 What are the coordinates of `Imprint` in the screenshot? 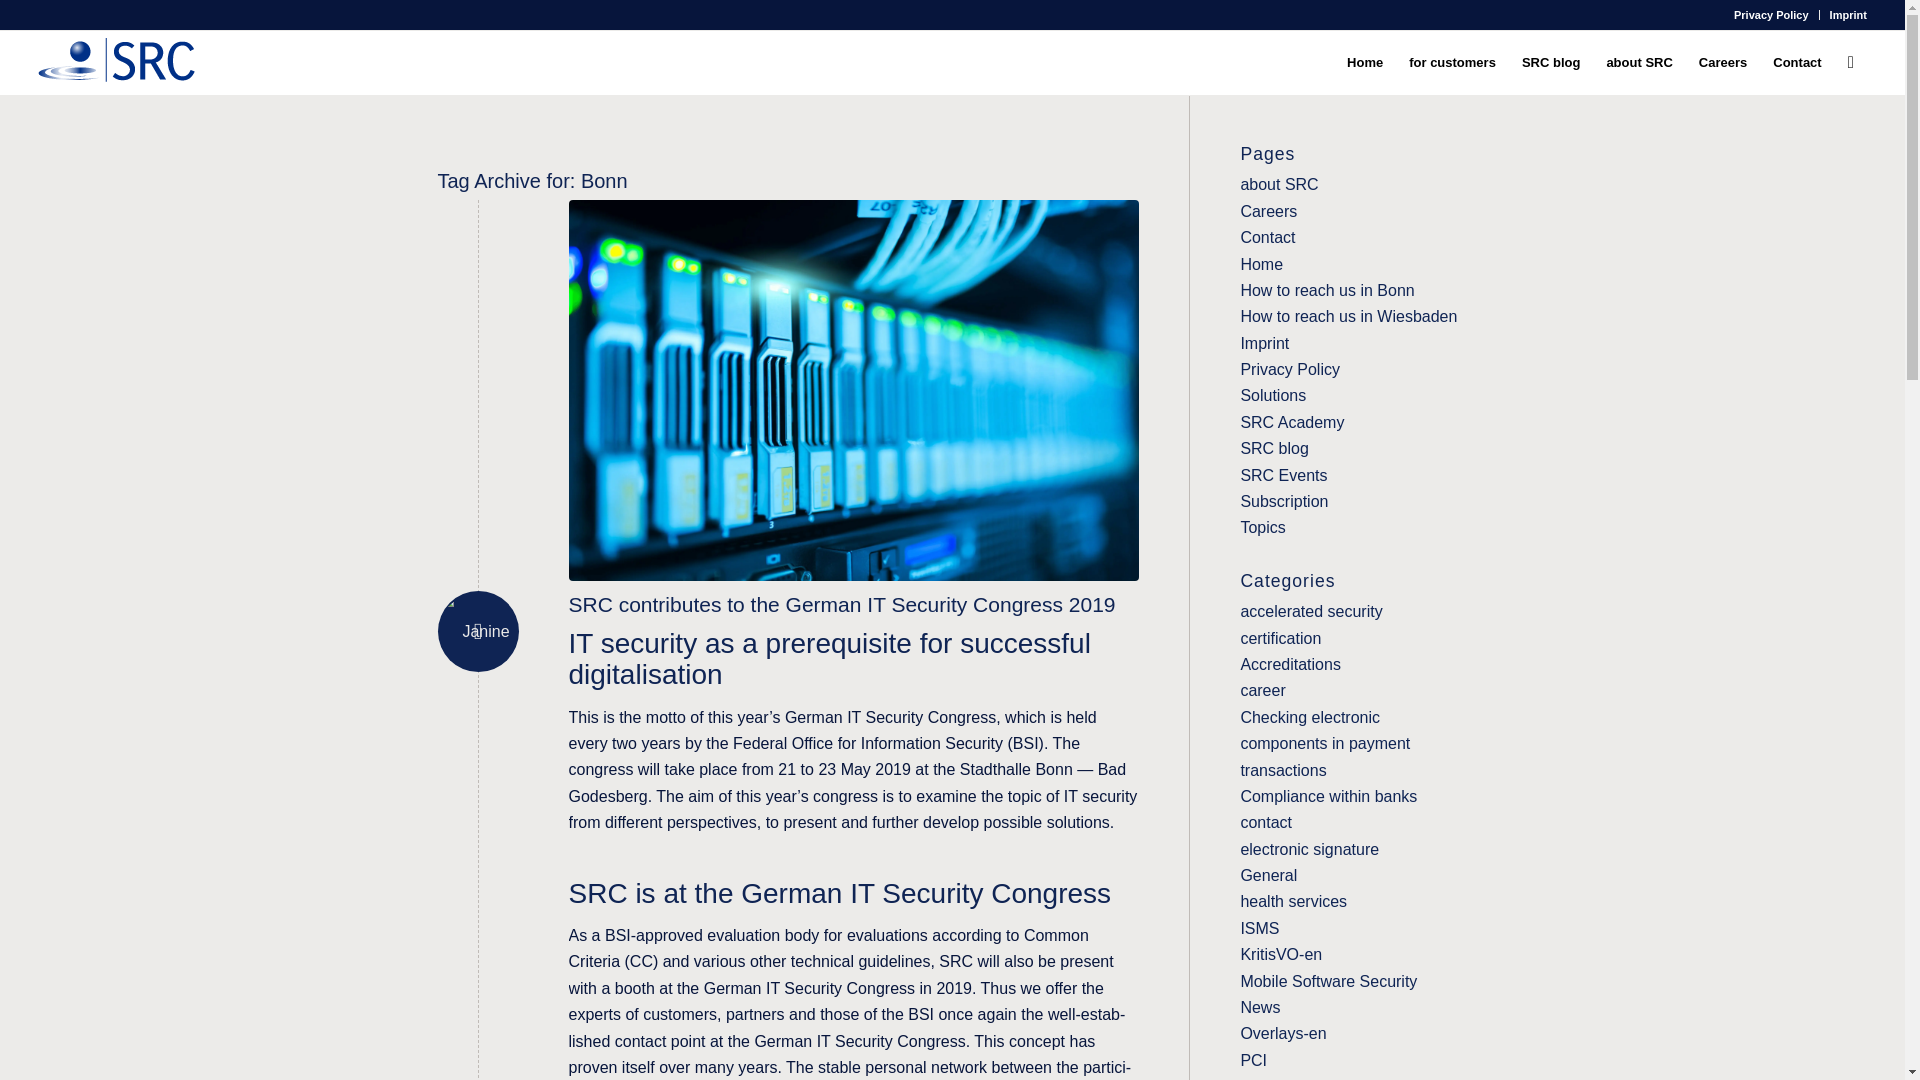 It's located at (1848, 15).